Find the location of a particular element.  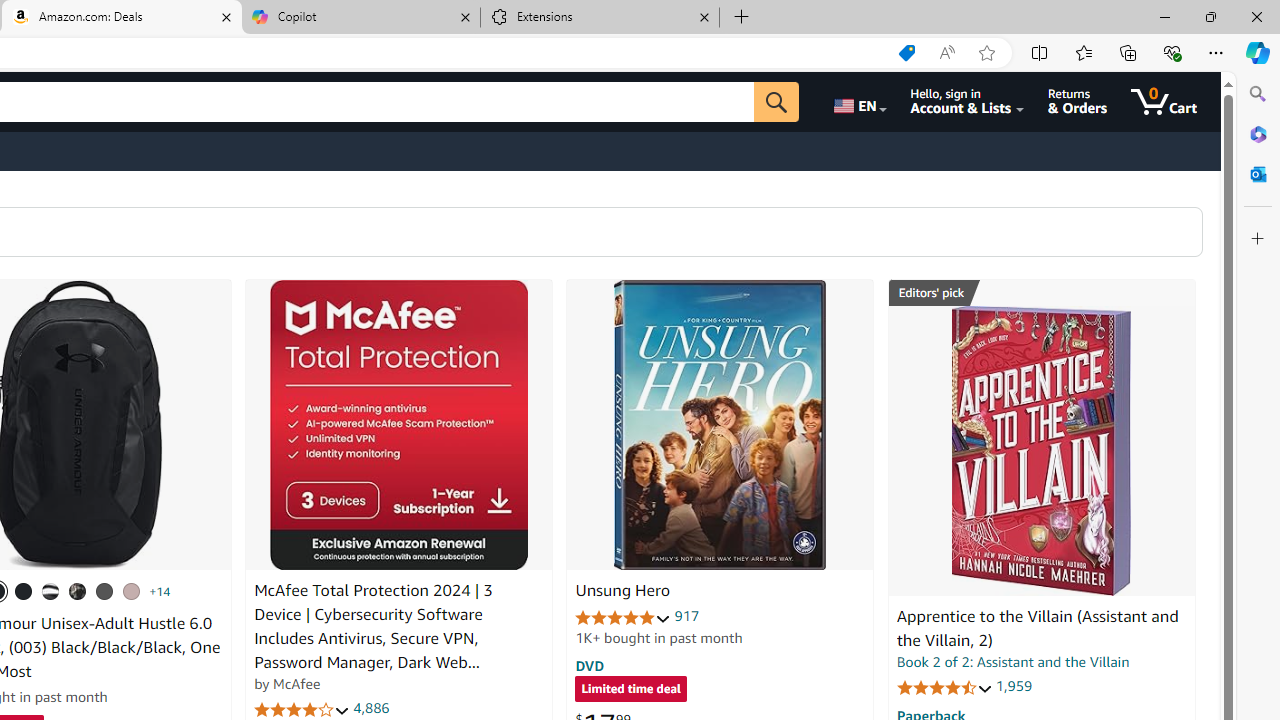

Shopping in Microsoft Edge is located at coordinates (906, 53).